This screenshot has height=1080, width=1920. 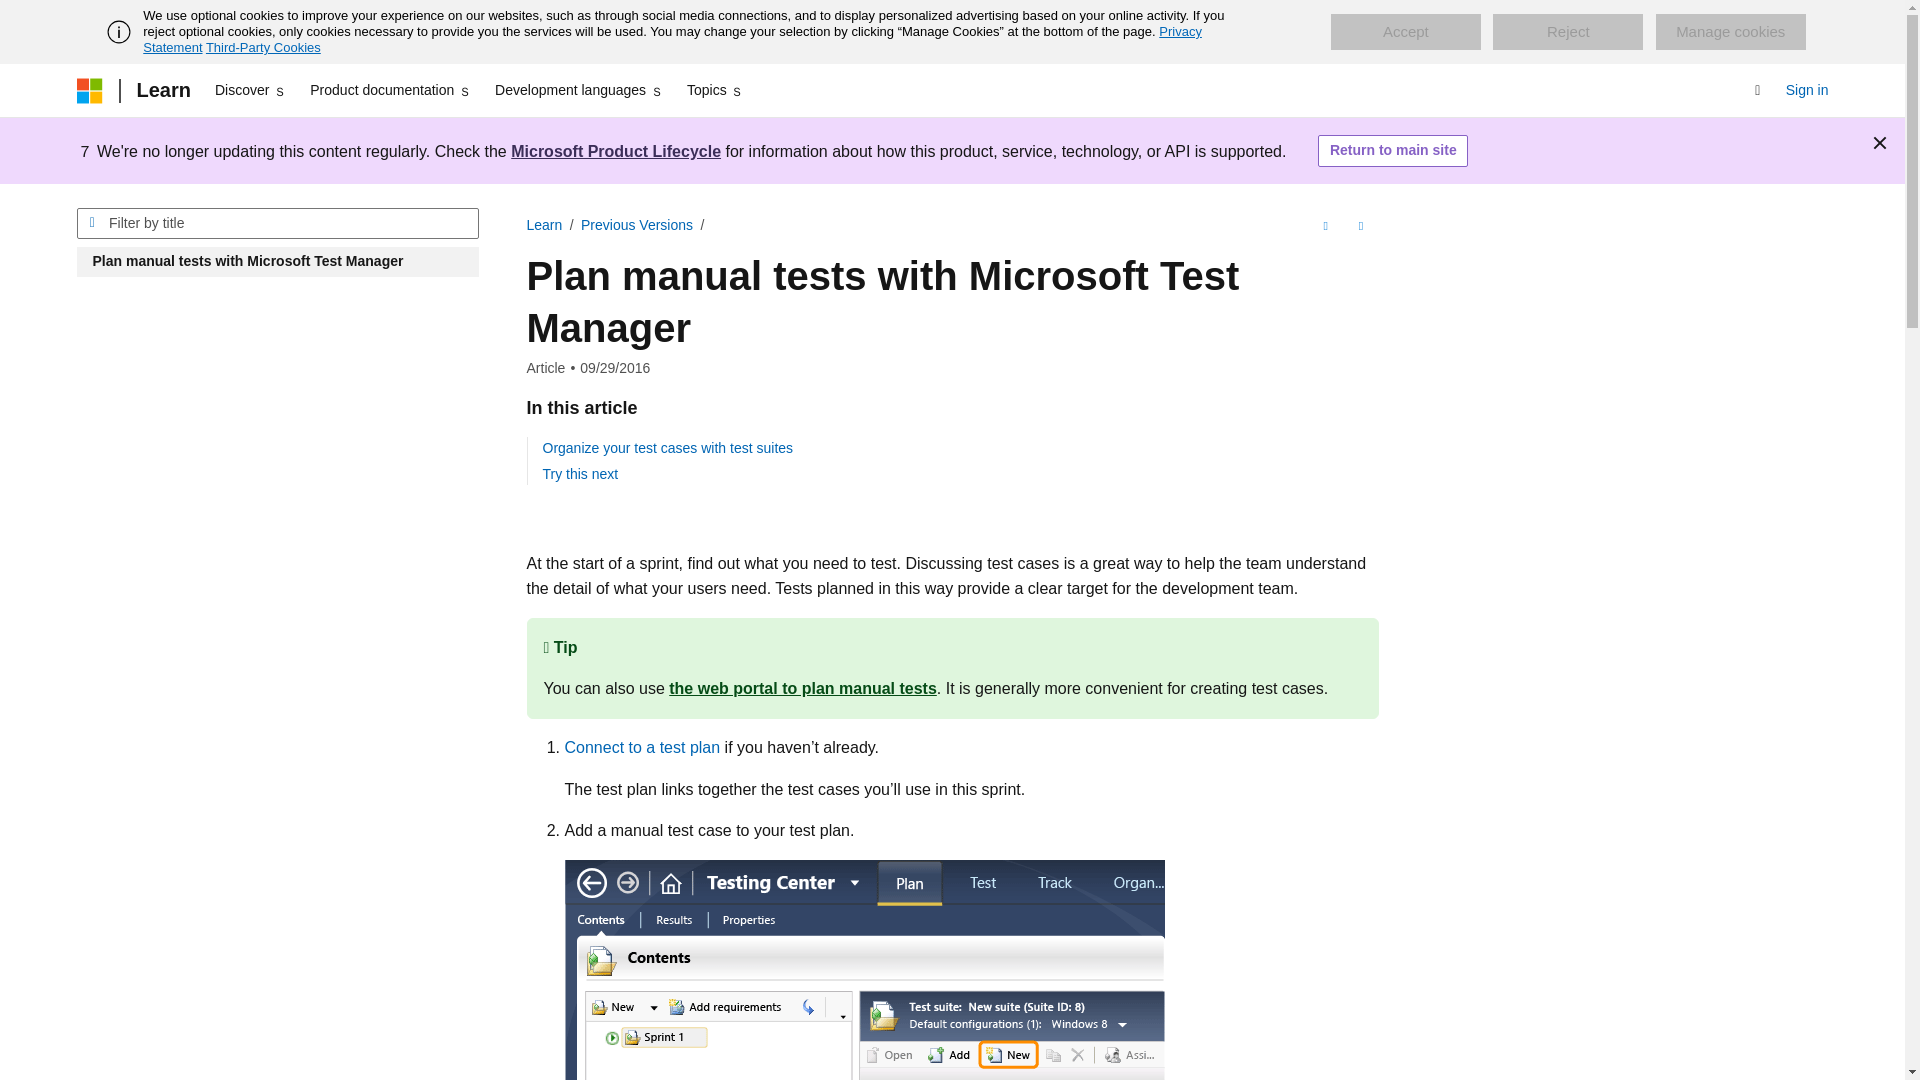 I want to click on Microsoft Product Lifecycle, so click(x=616, y=150).